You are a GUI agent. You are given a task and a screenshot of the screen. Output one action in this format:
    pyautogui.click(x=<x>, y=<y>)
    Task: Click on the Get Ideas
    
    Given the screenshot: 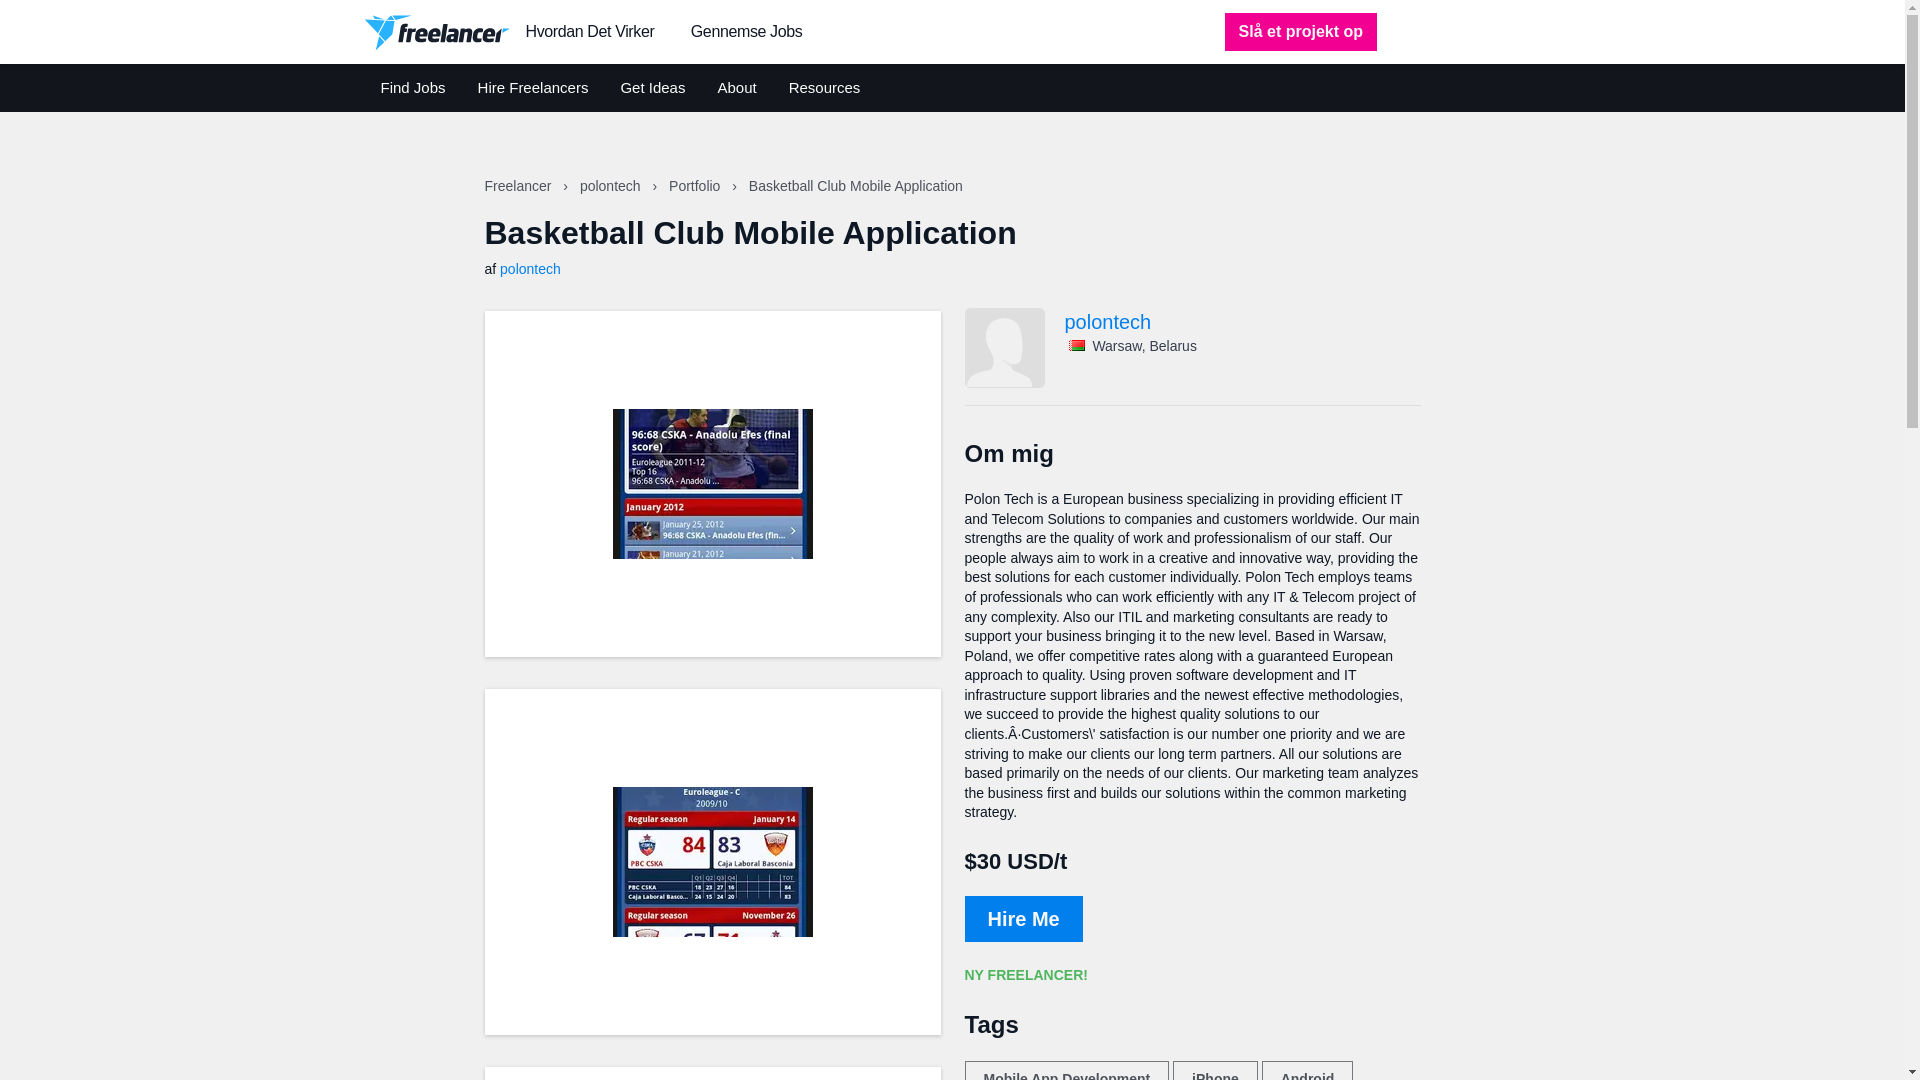 What is the action you would take?
    pyautogui.click(x=652, y=88)
    